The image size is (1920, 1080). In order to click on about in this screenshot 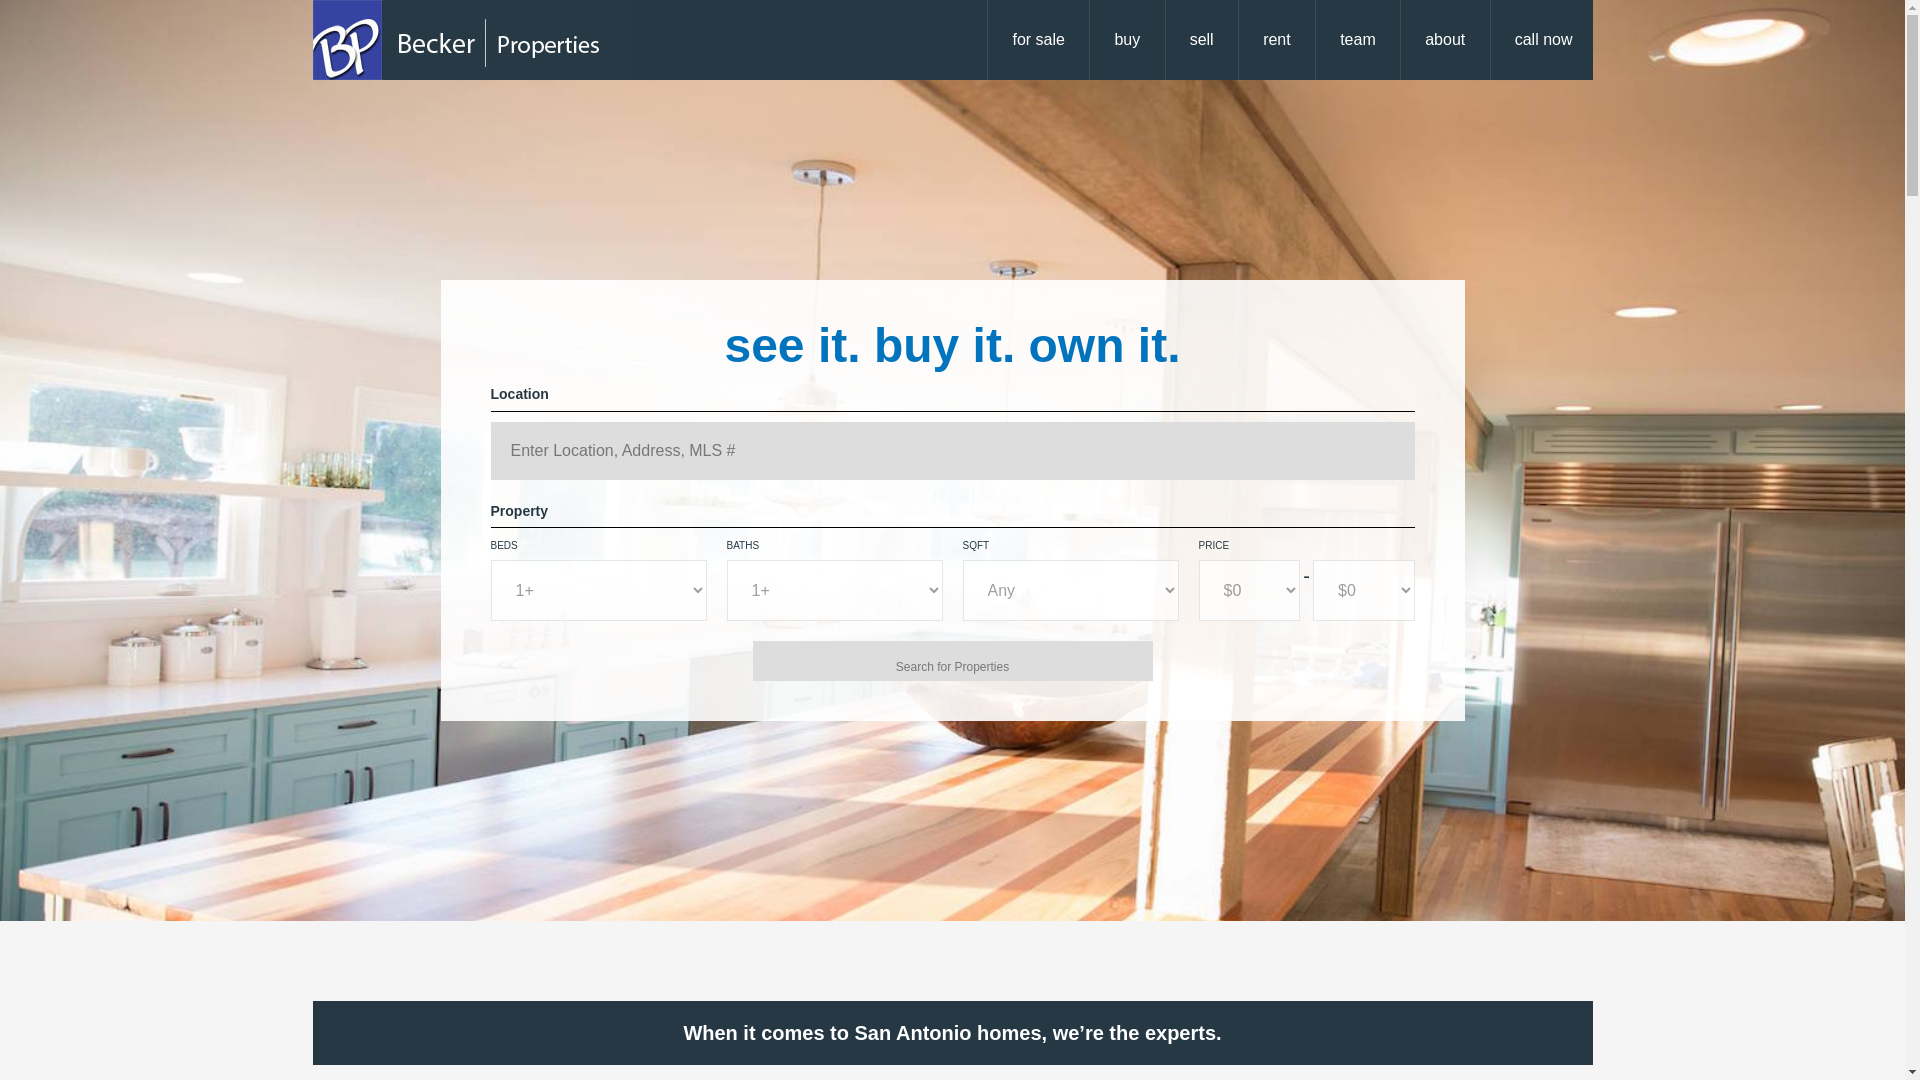, I will do `click(1444, 40)`.